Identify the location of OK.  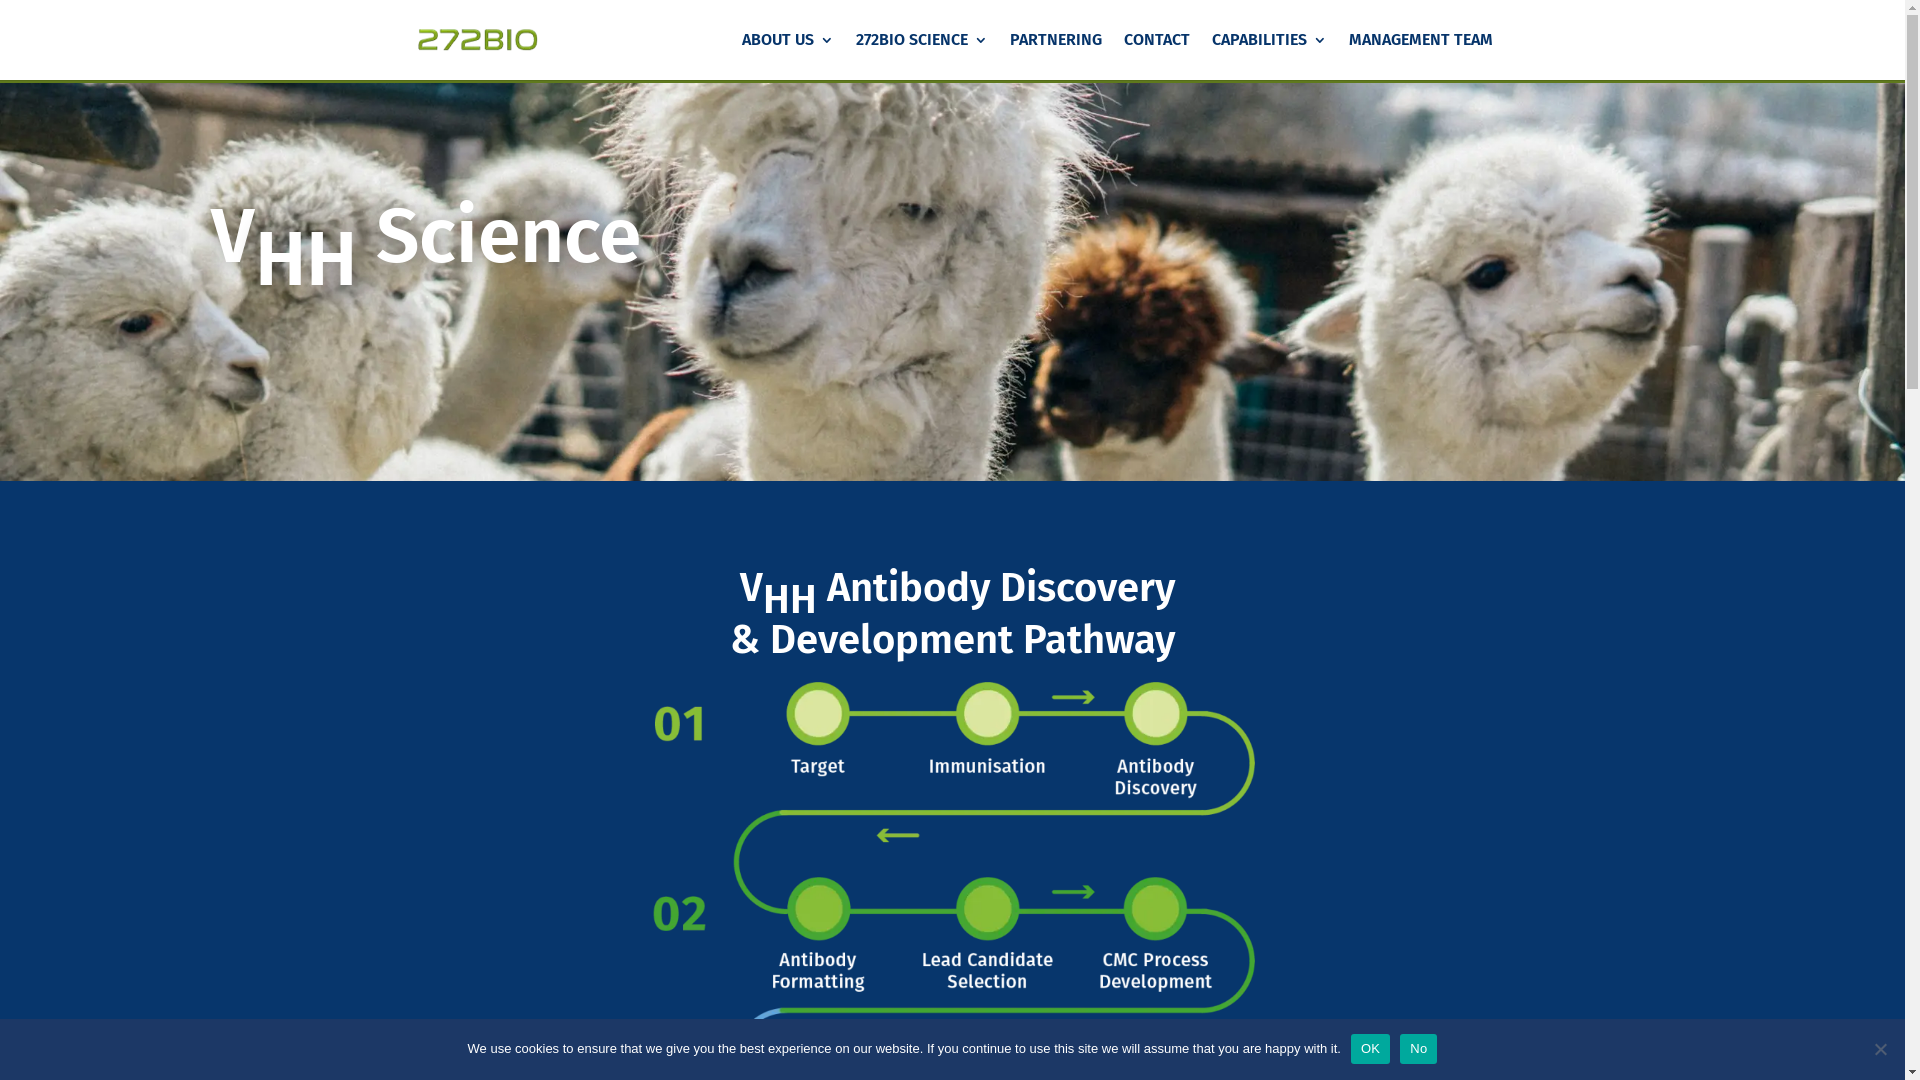
(1370, 1049).